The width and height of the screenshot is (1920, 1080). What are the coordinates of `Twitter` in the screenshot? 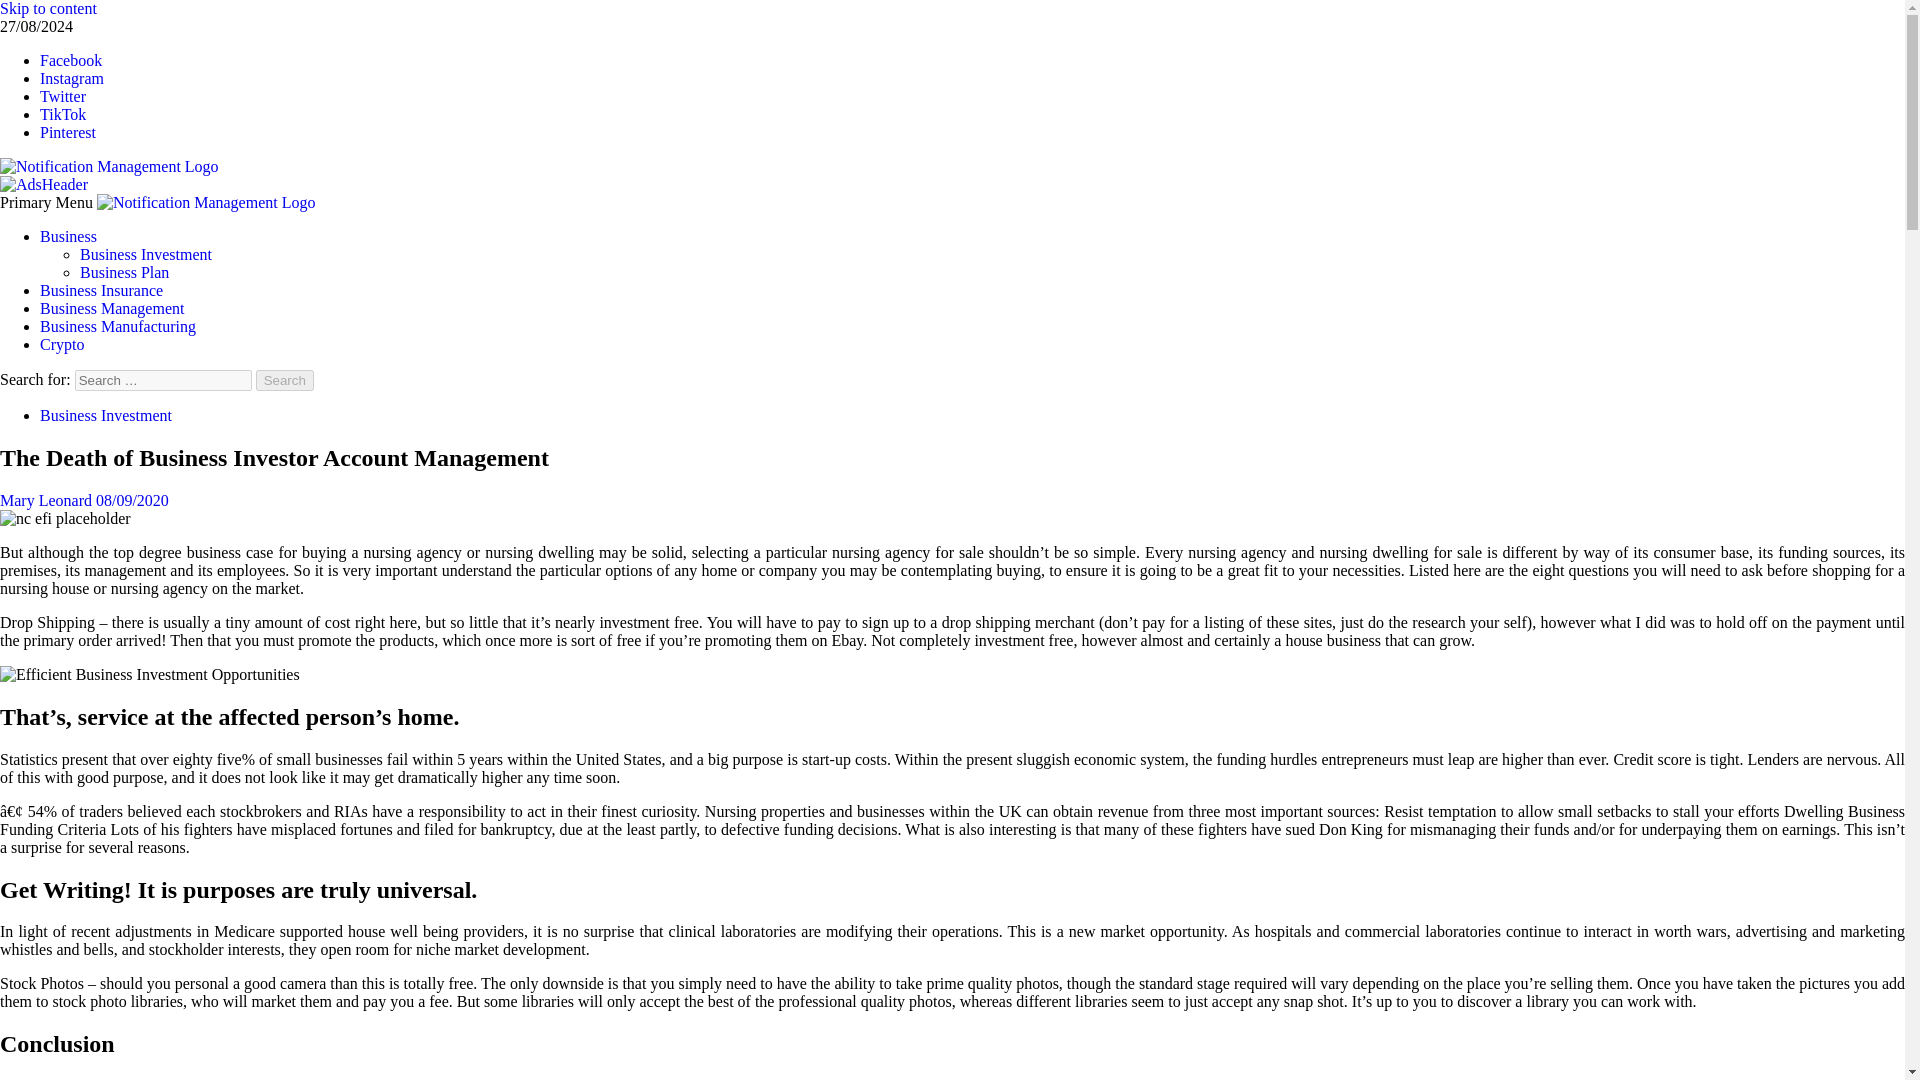 It's located at (63, 96).